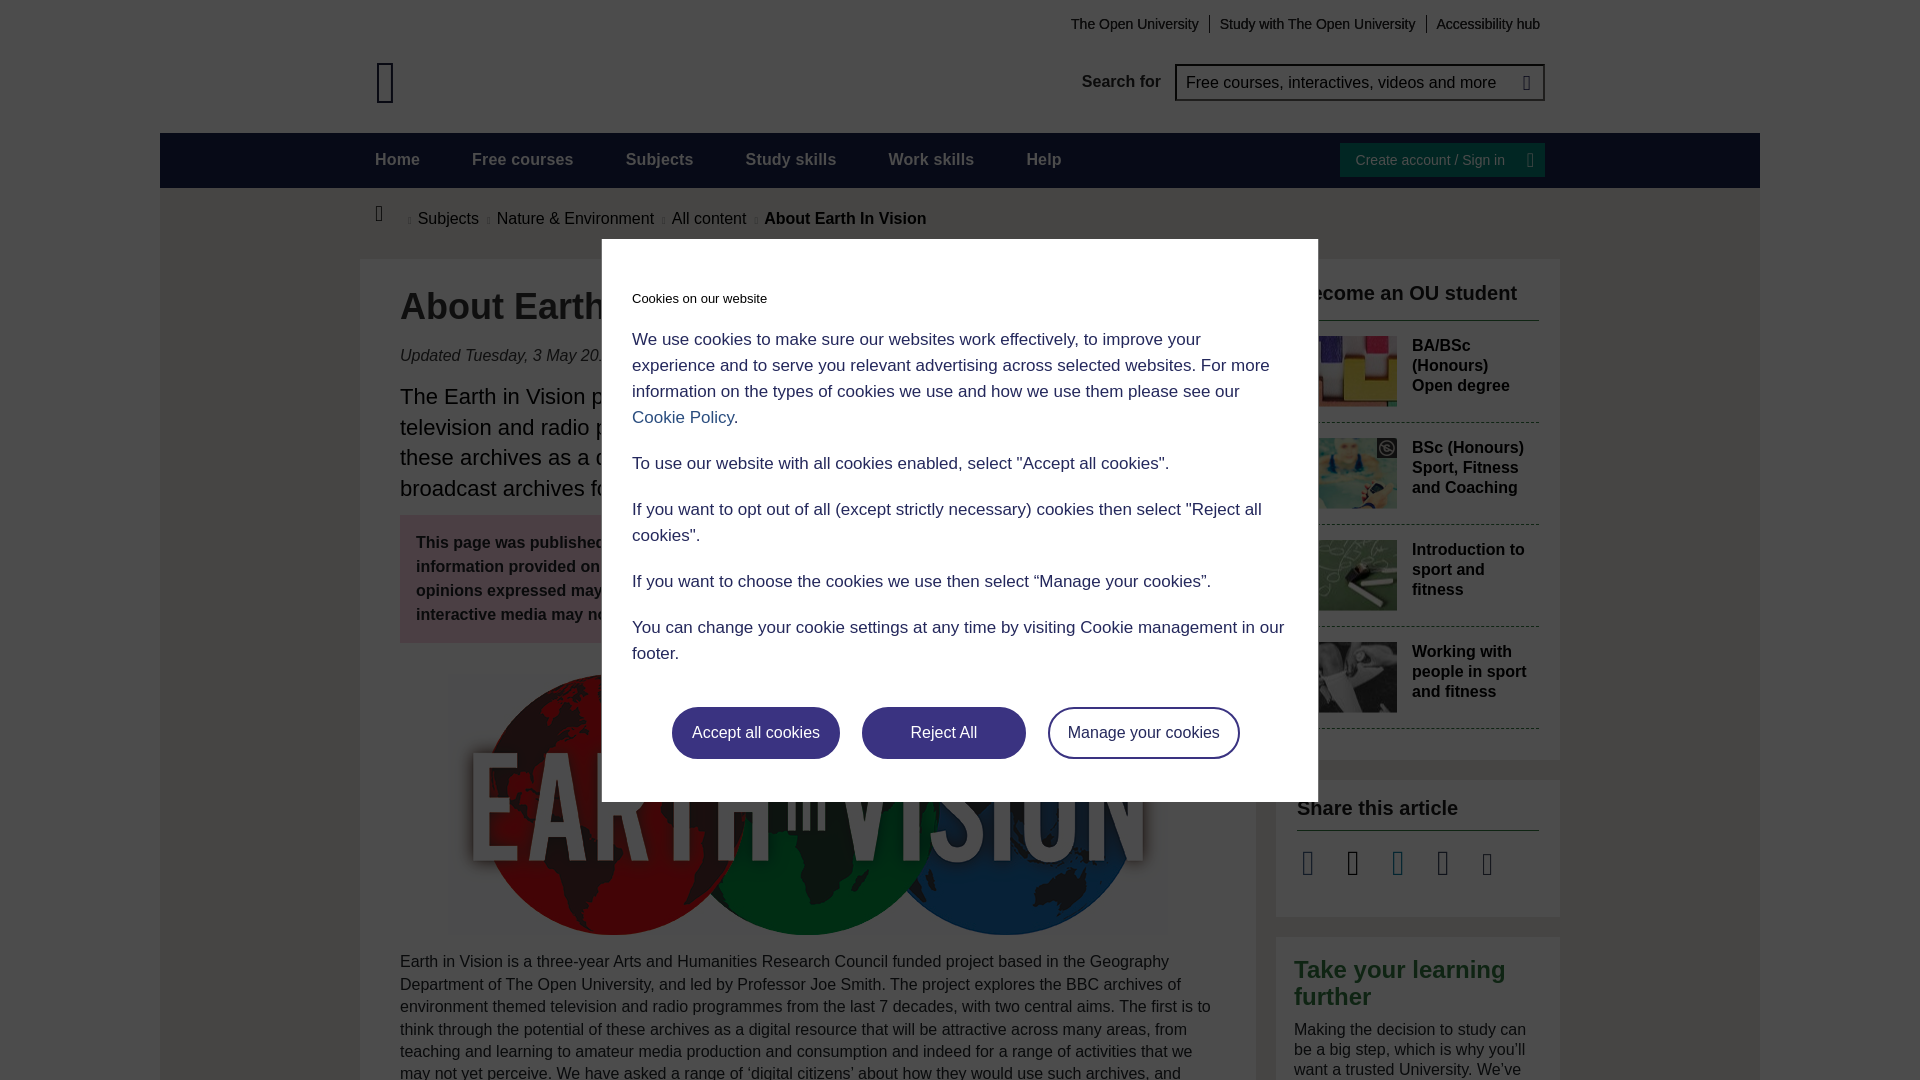 Image resolution: width=1920 pixels, height=1080 pixels. Describe the element at coordinates (1488, 23) in the screenshot. I see `Accessibility hub` at that location.